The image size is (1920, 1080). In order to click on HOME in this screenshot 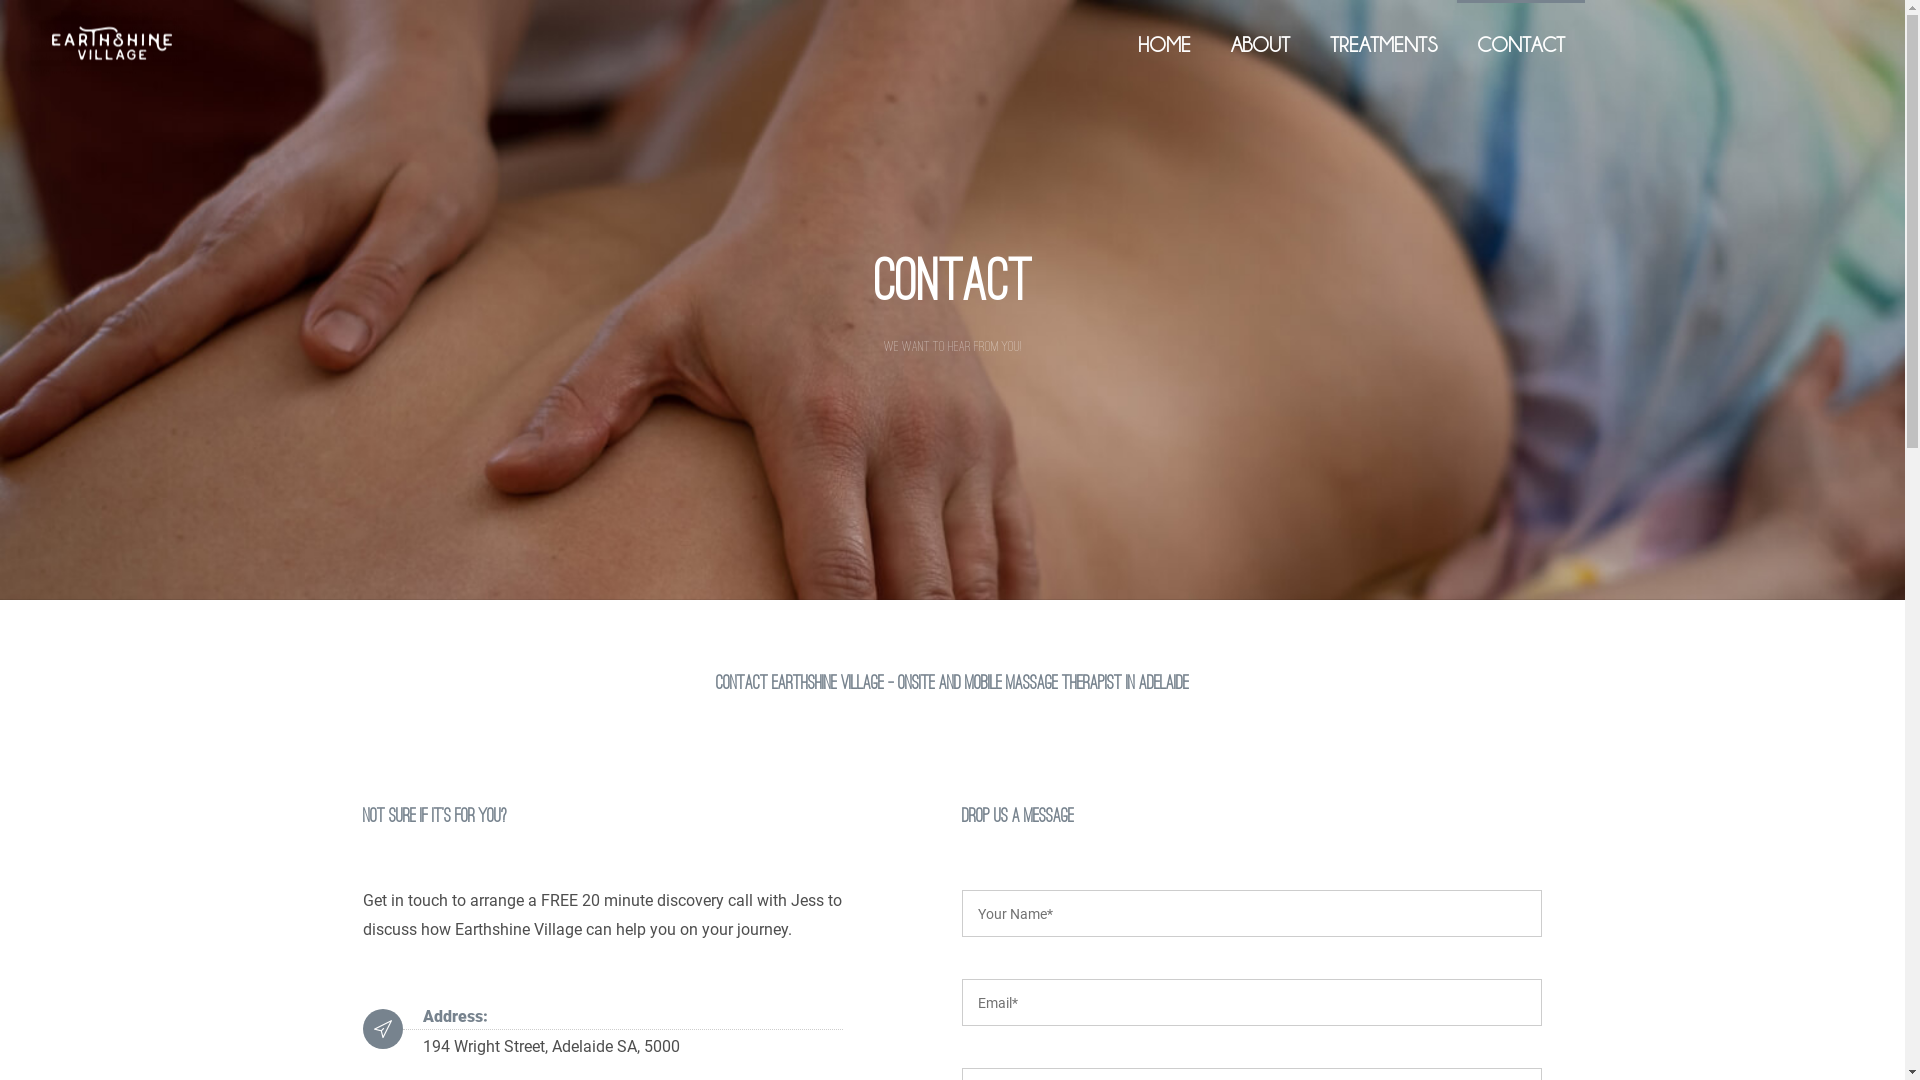, I will do `click(1164, 45)`.